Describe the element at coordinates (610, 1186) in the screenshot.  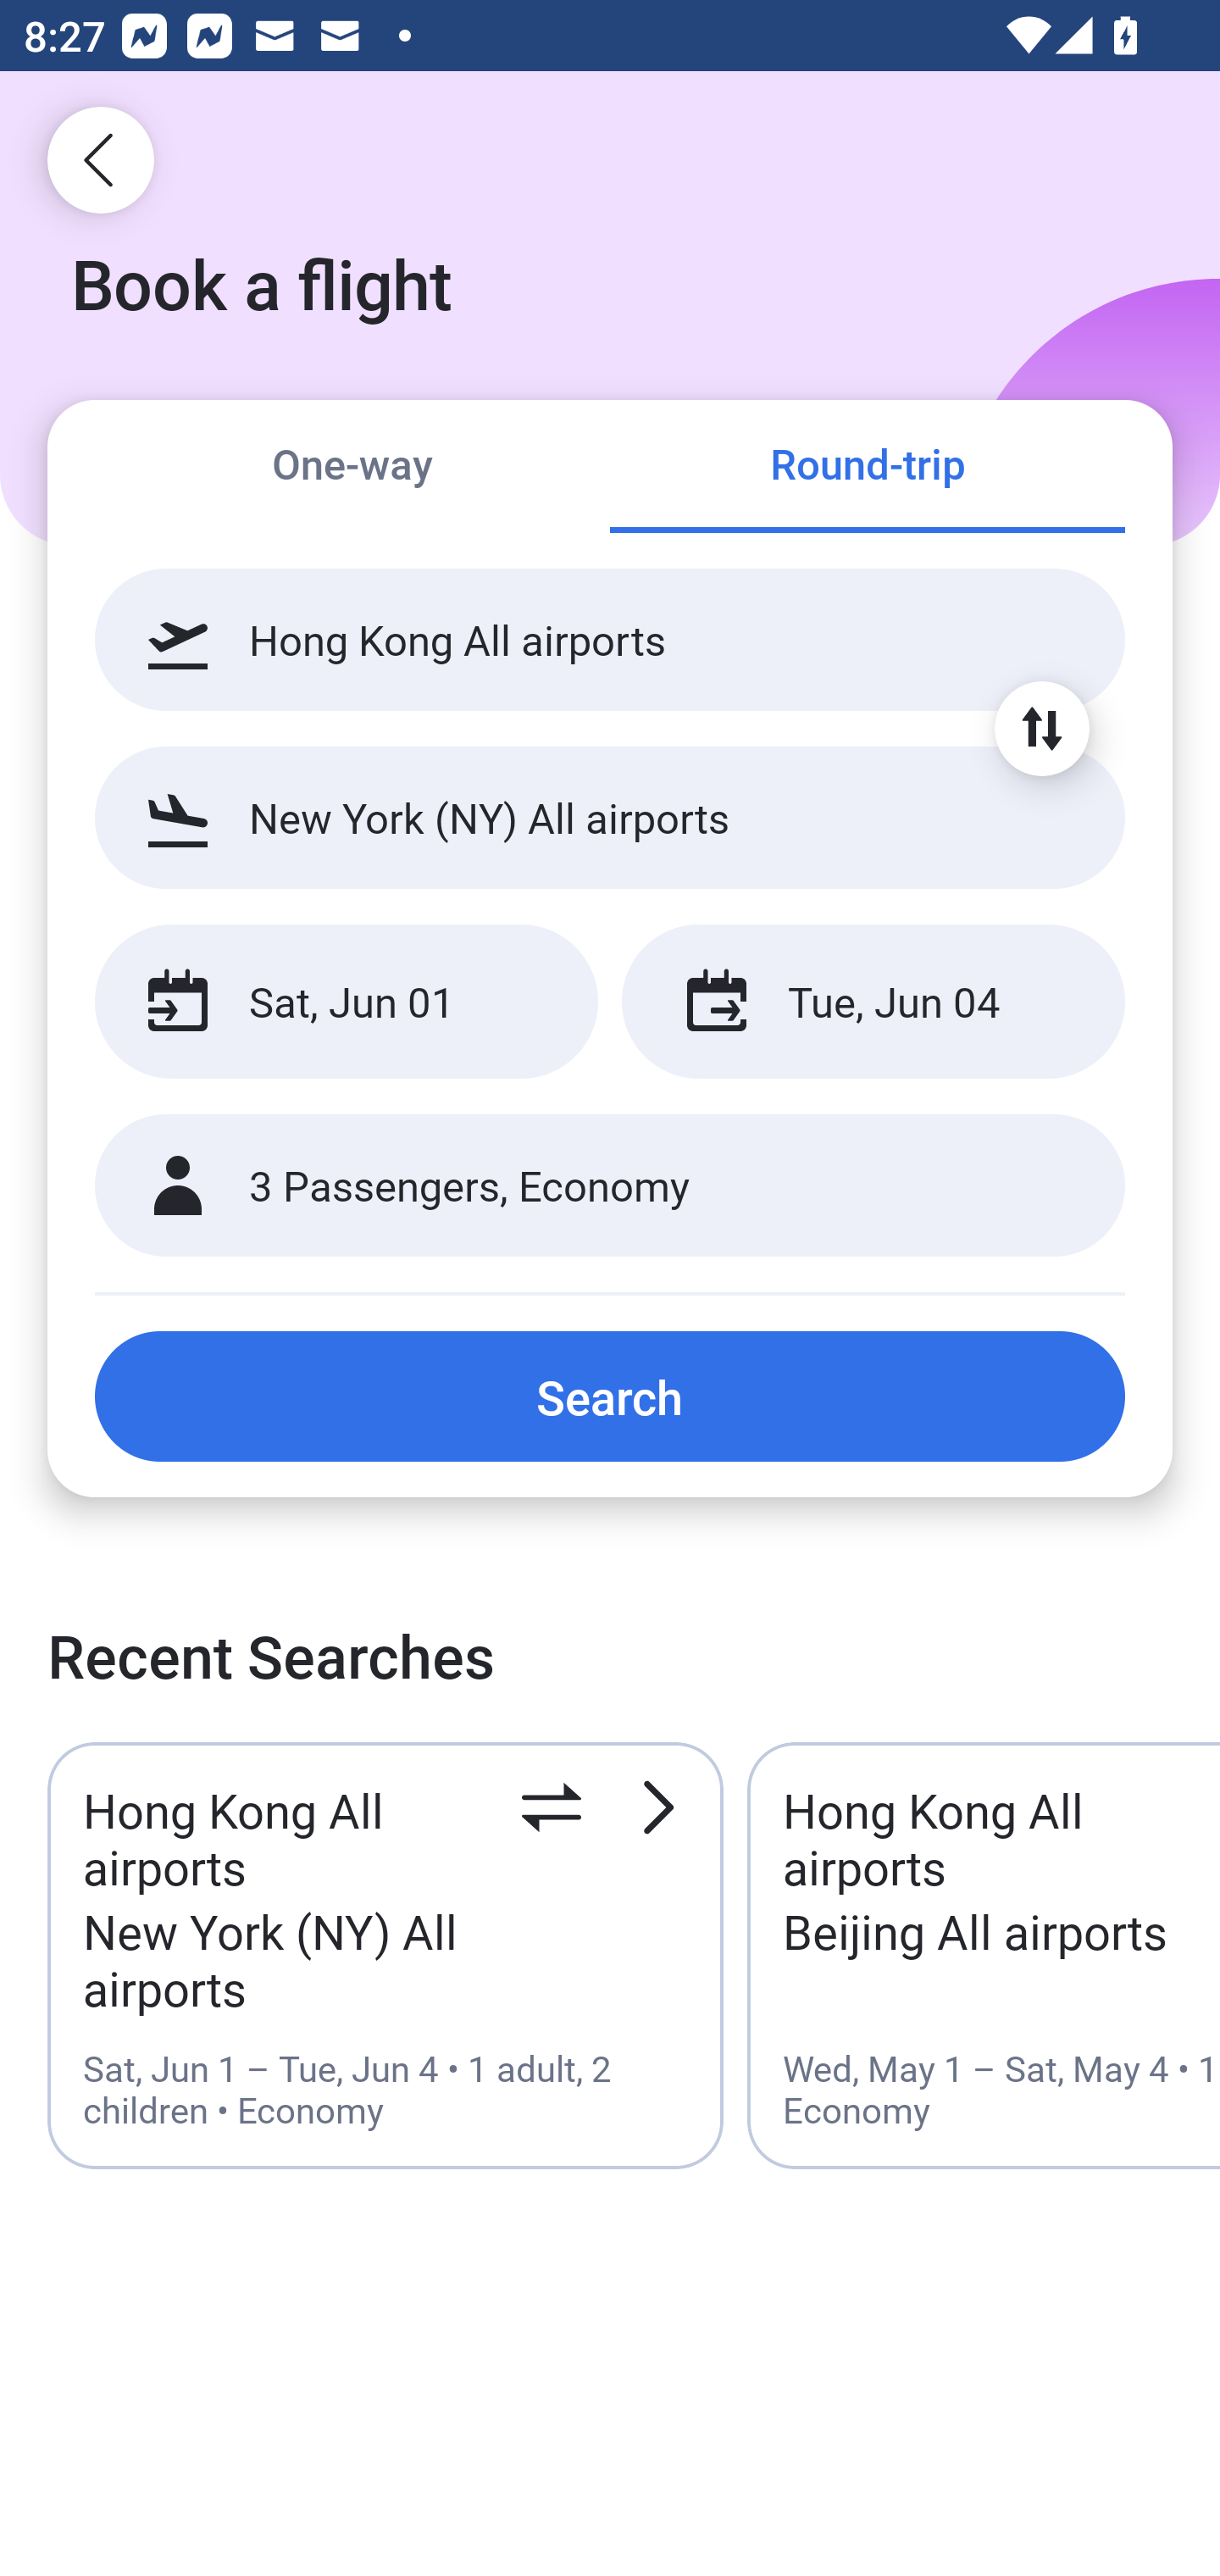
I see `3 Passengers, Economy` at that location.